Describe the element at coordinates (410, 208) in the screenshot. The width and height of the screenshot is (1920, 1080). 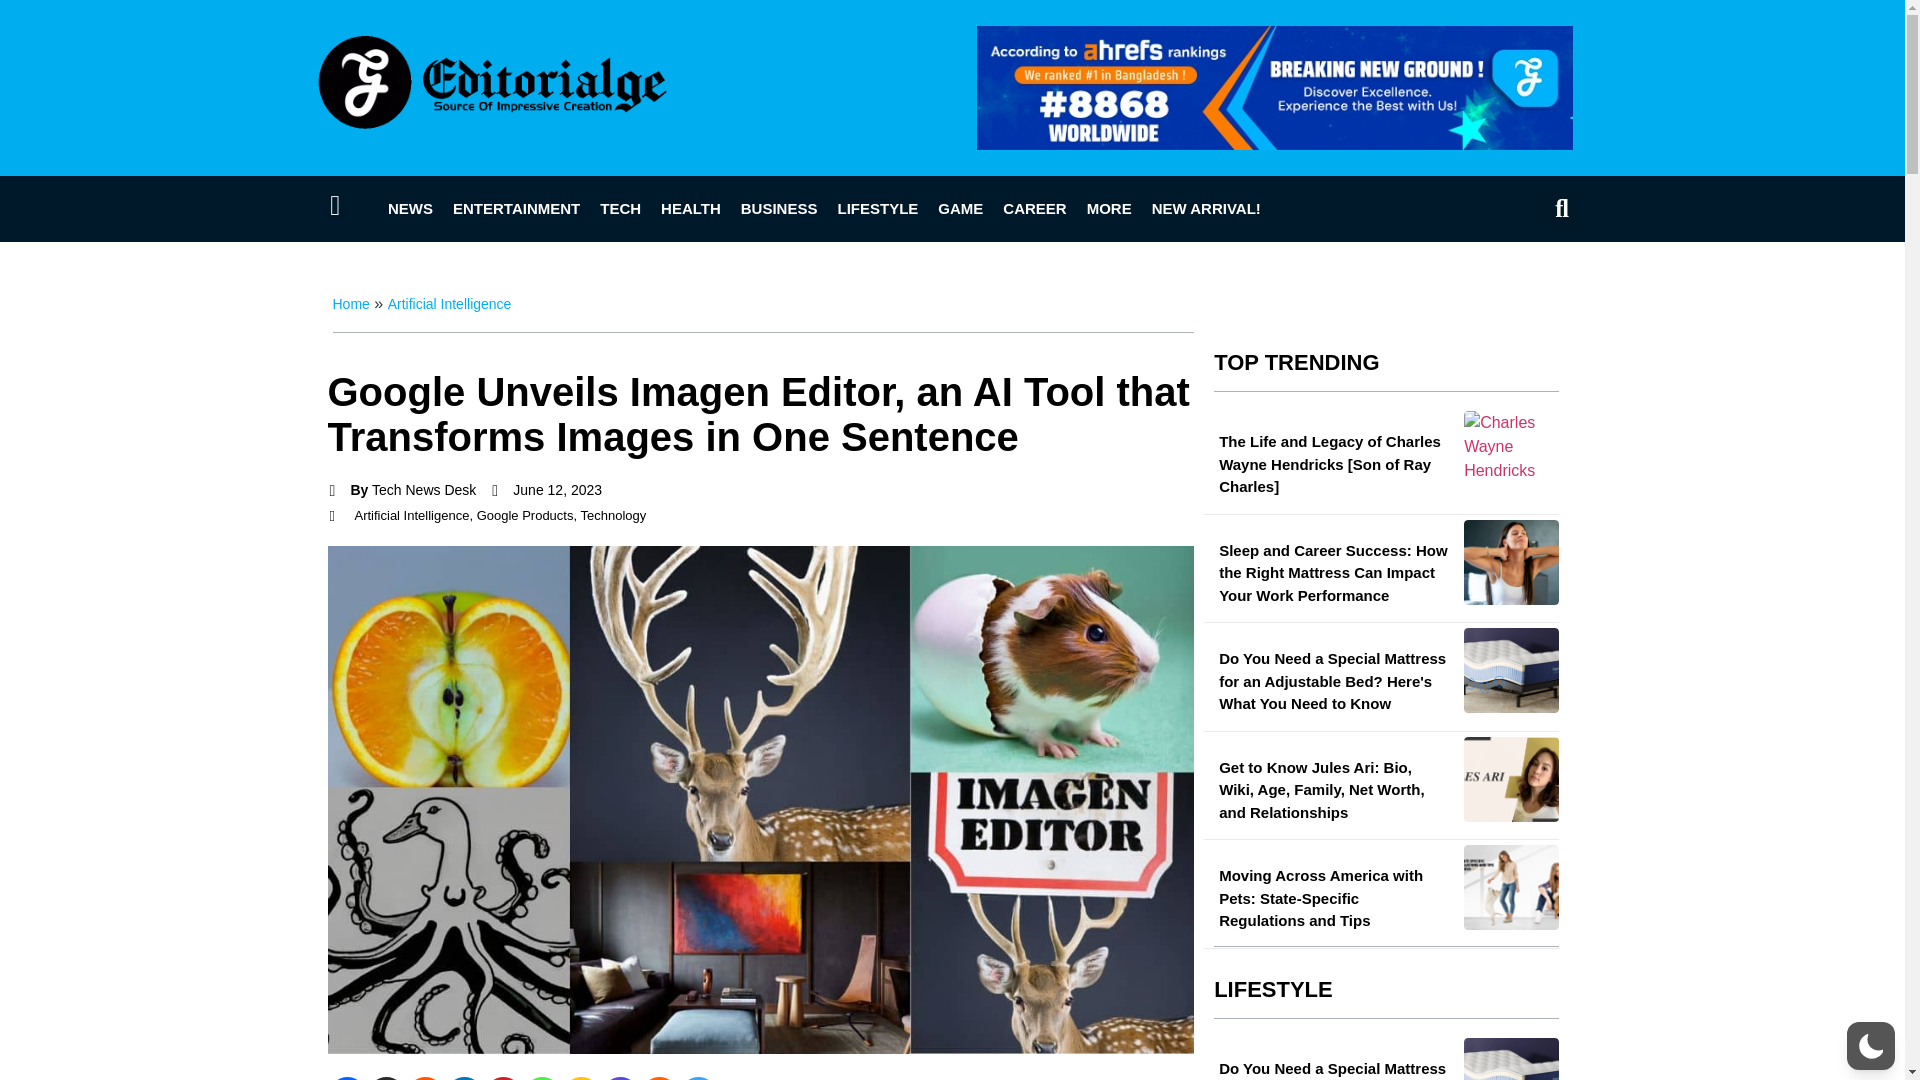
I see `NEWS` at that location.